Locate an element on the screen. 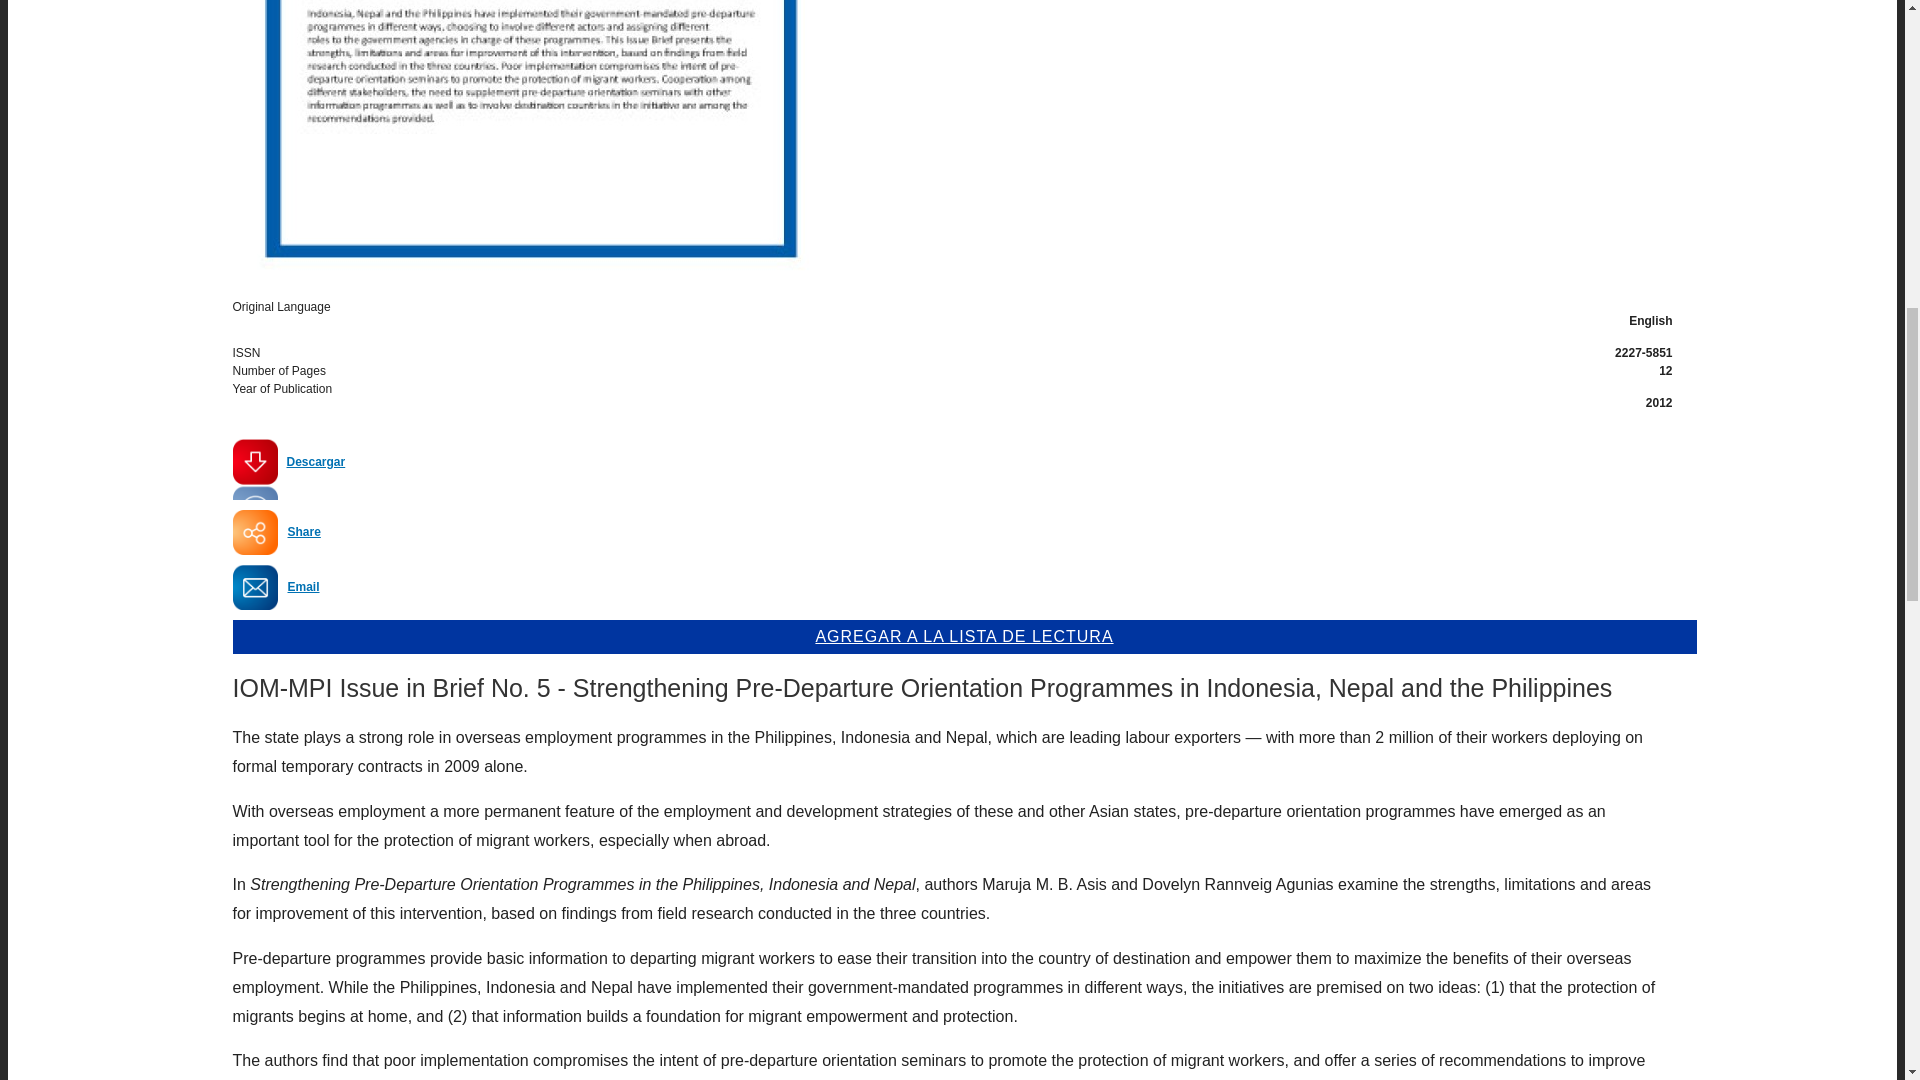 The image size is (1920, 1080). Email is located at coordinates (304, 586).